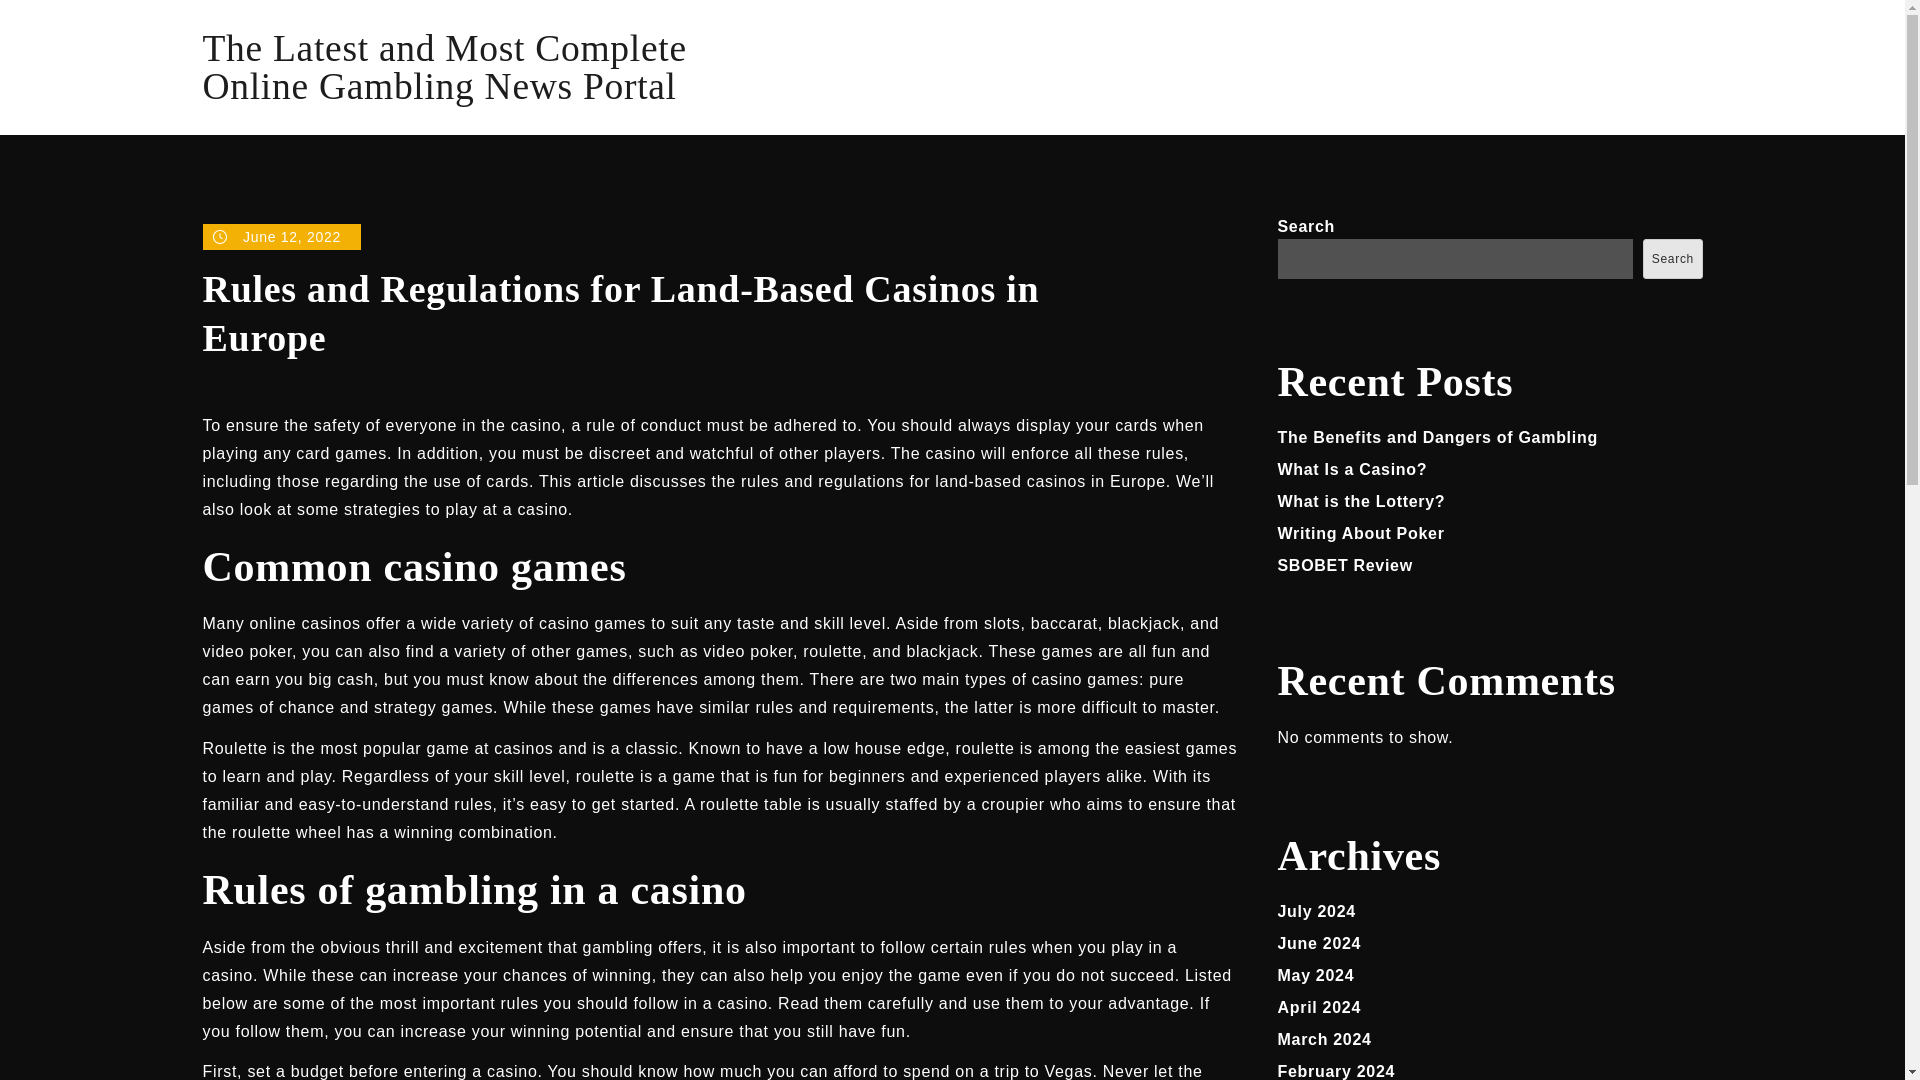  I want to click on What is the Lottery?, so click(1362, 500).